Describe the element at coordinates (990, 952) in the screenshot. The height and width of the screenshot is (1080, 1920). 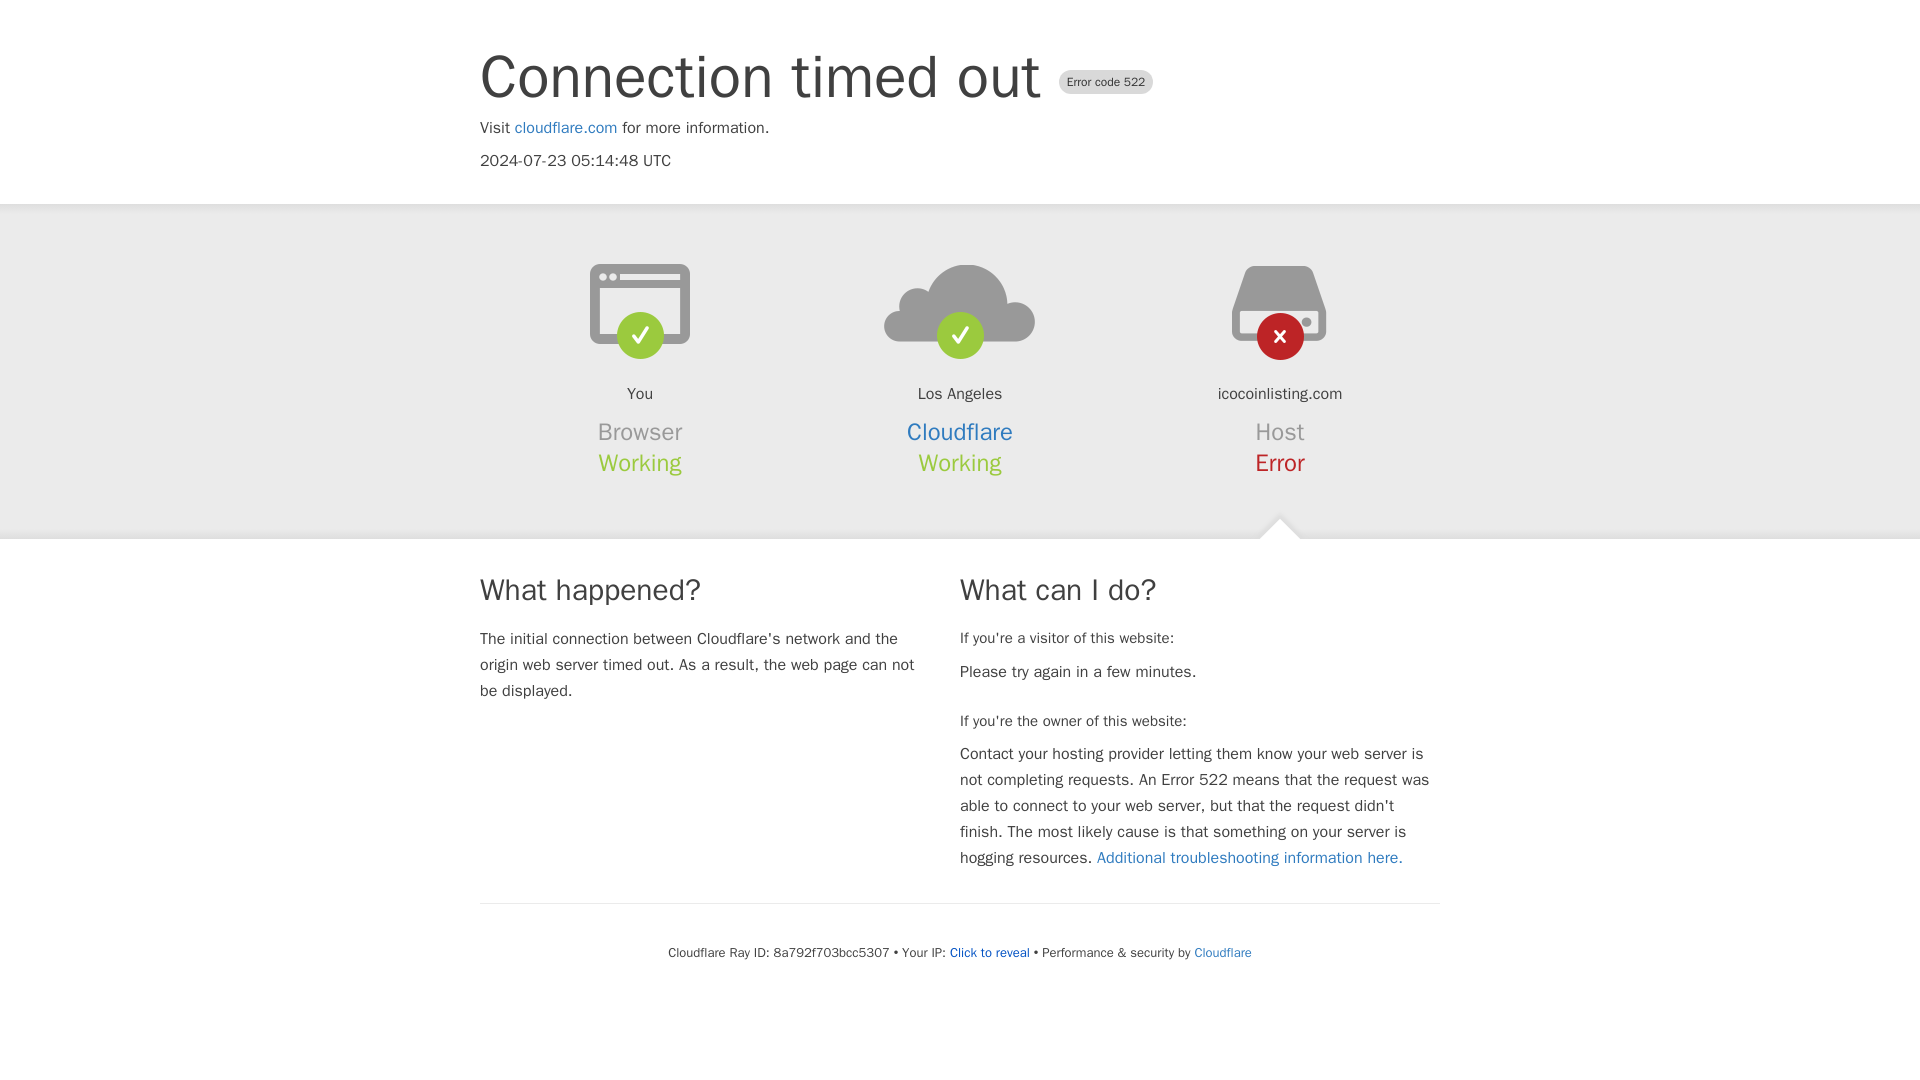
I see `Click to reveal` at that location.